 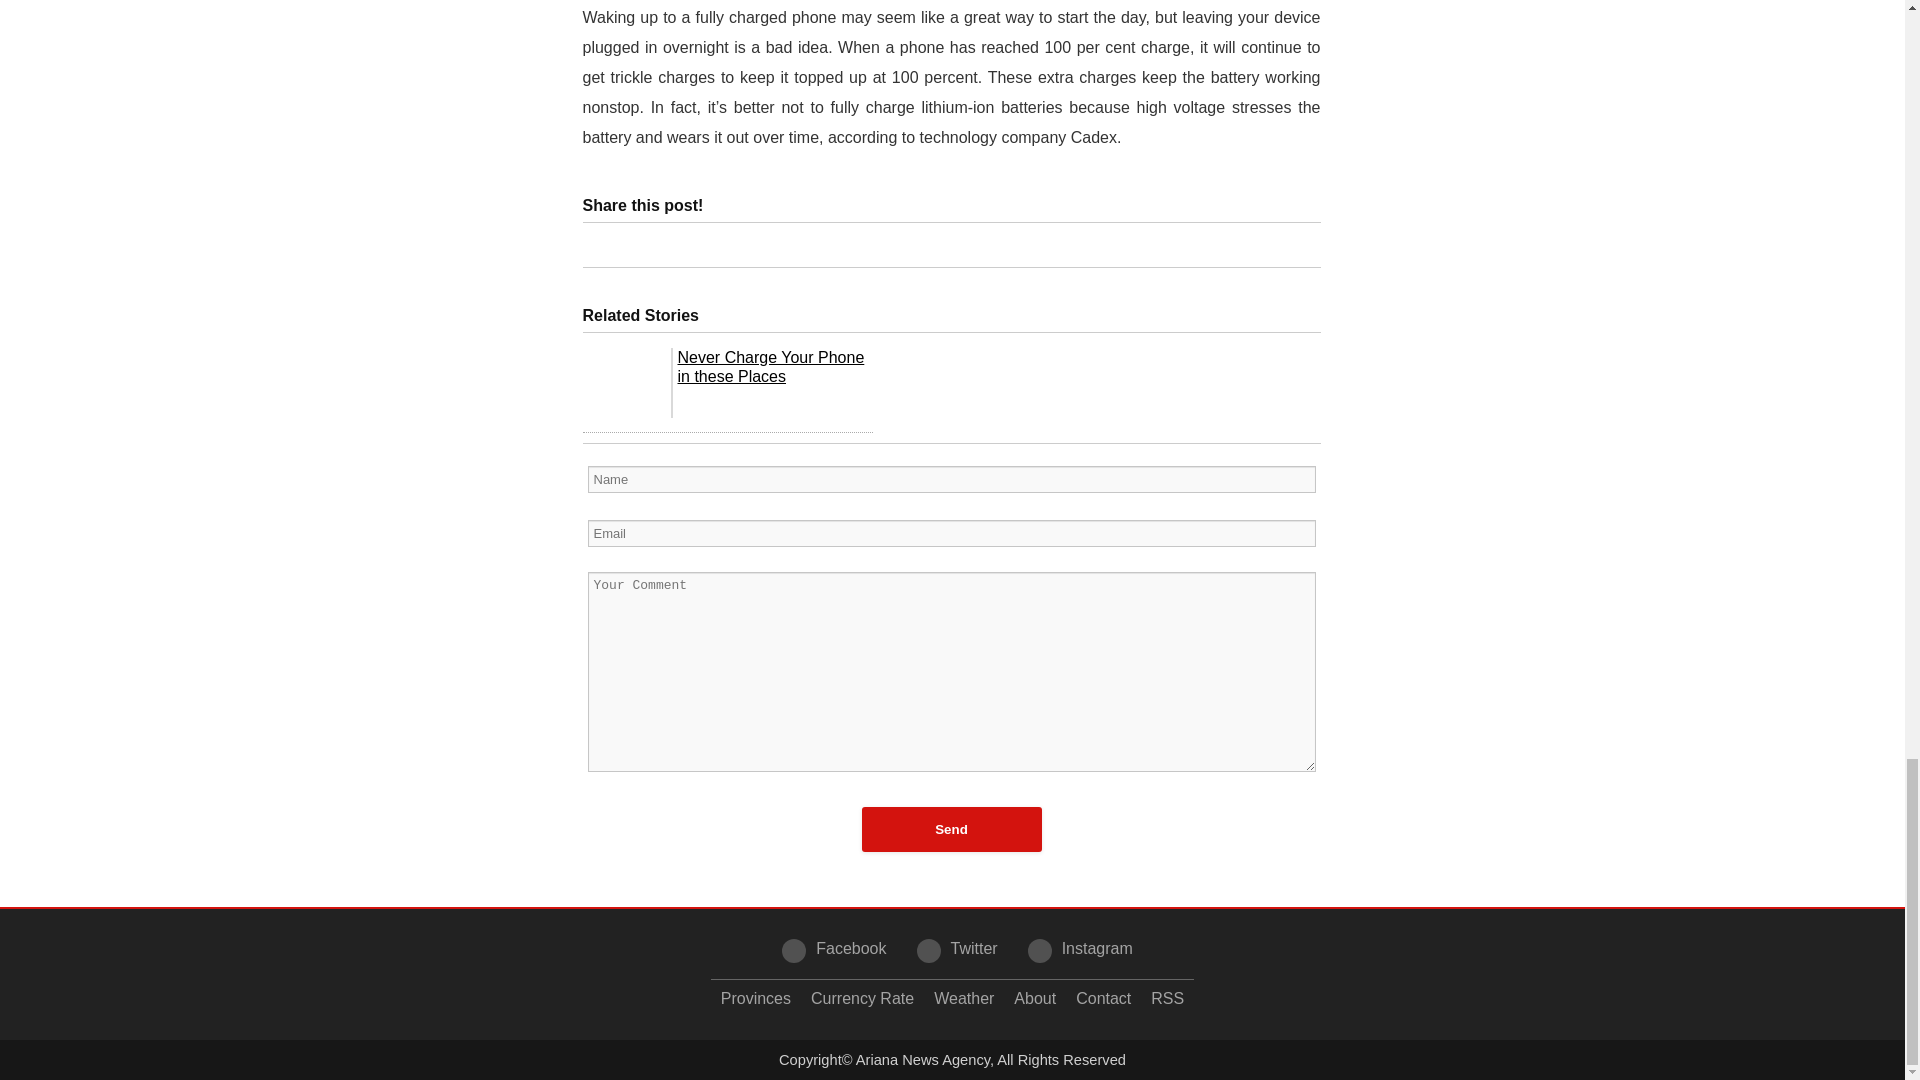 What do you see at coordinates (850, 948) in the screenshot?
I see `Facebook` at bounding box center [850, 948].